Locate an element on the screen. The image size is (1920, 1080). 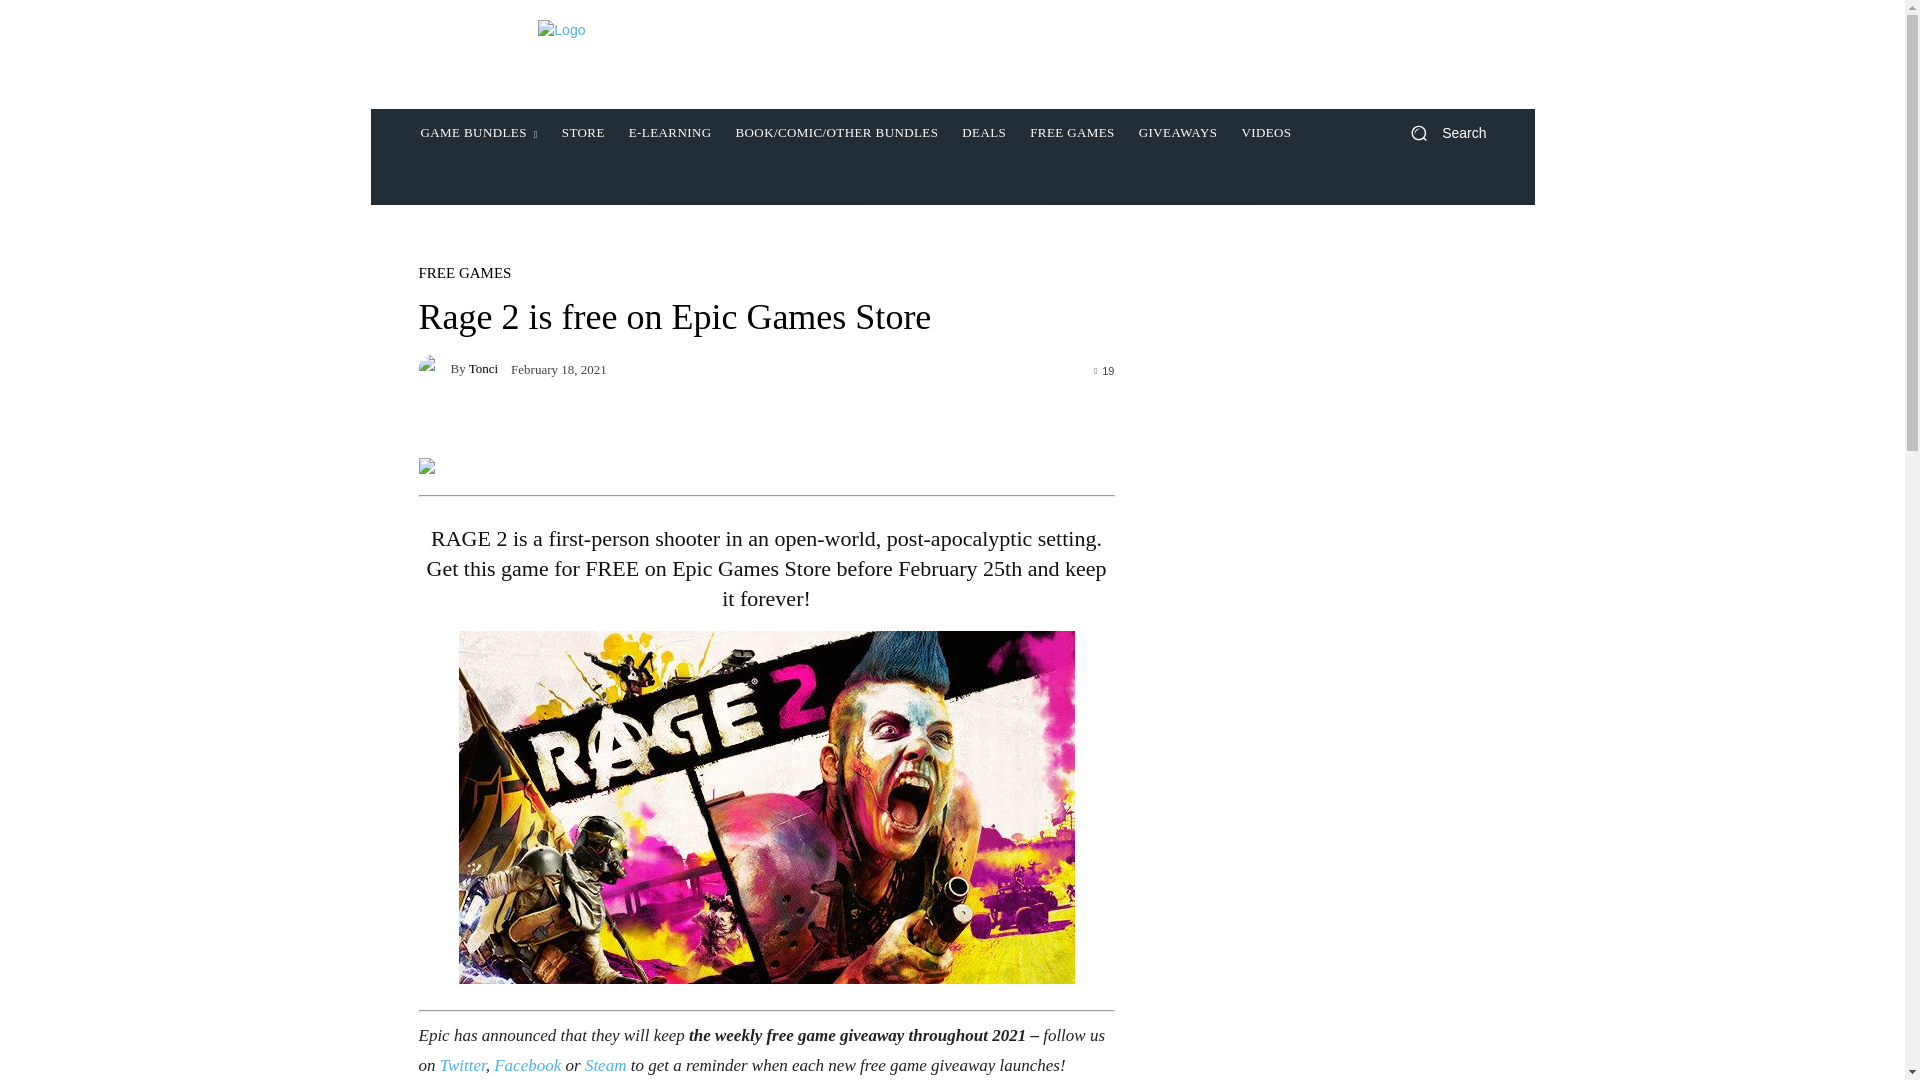
E-LEARNING is located at coordinates (670, 132).